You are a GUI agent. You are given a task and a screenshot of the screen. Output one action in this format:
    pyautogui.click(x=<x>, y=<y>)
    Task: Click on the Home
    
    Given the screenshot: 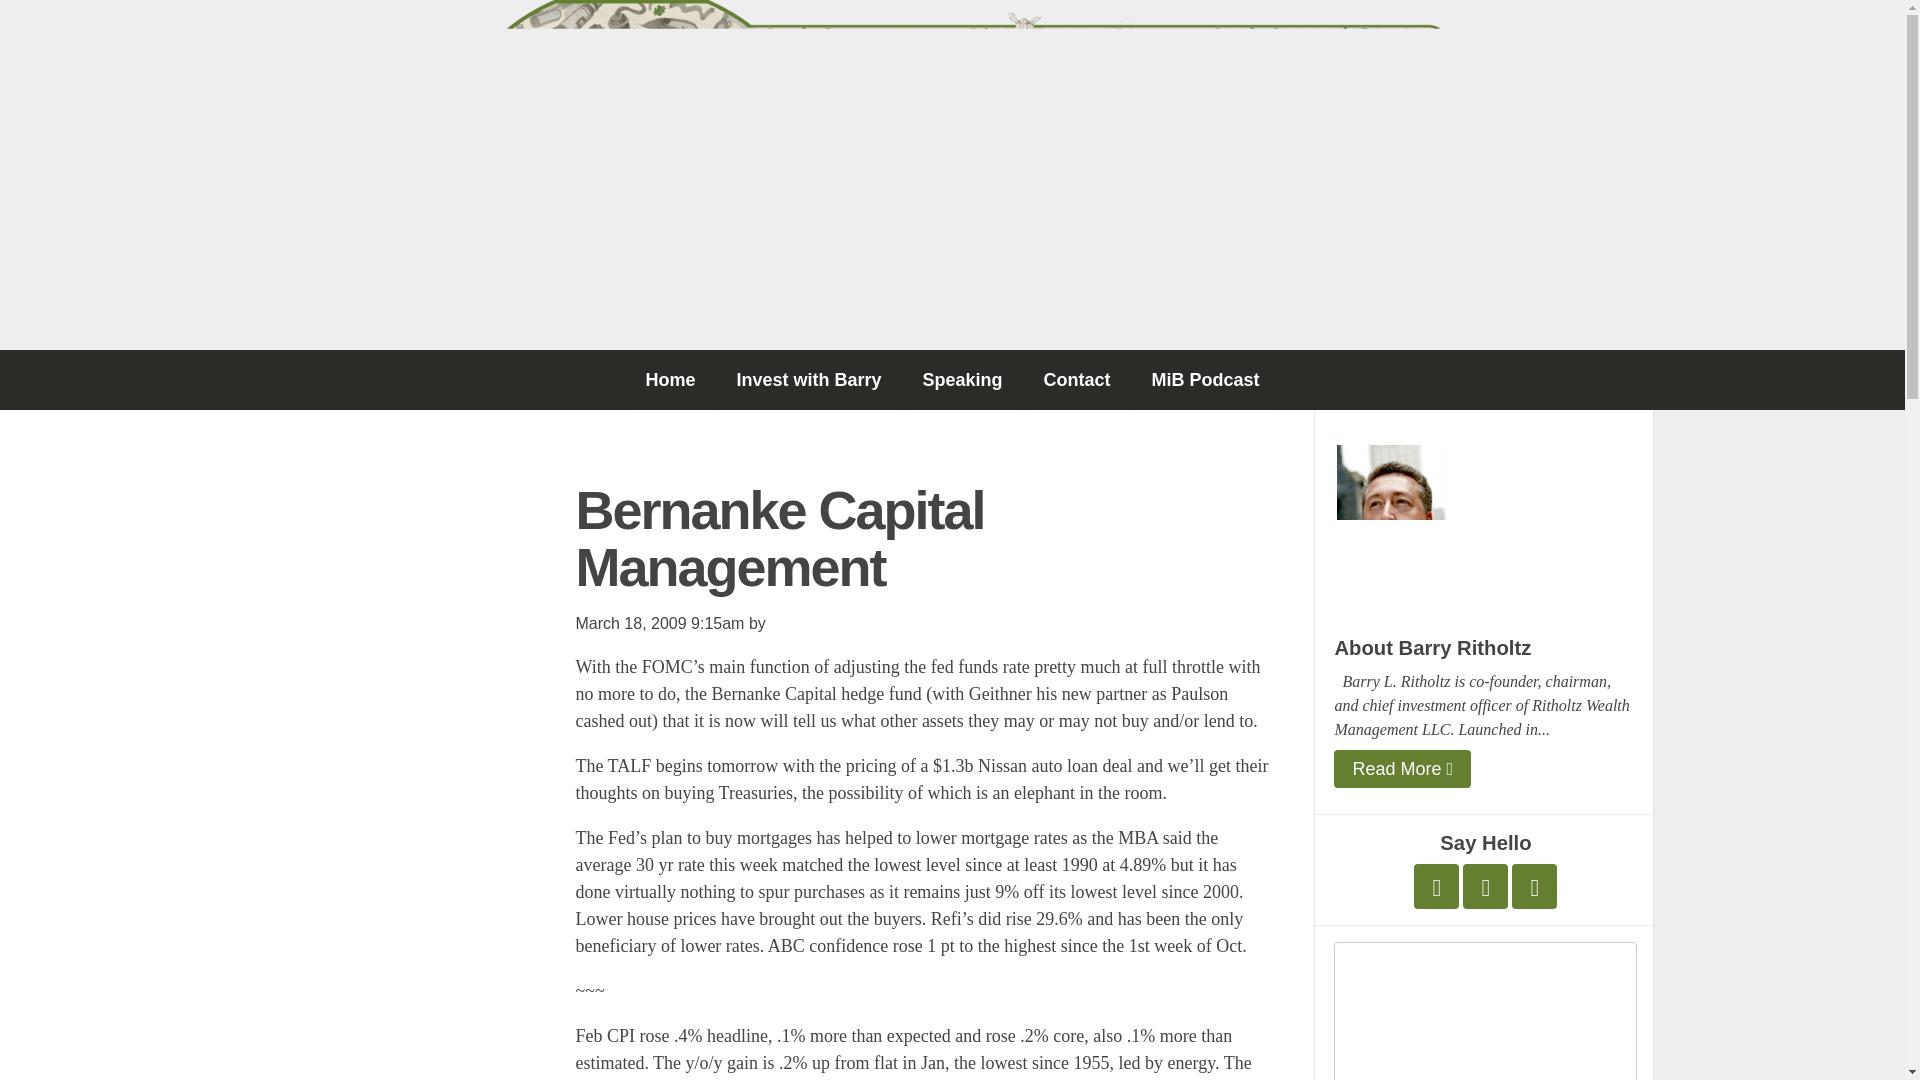 What is the action you would take?
    pyautogui.click(x=670, y=380)
    